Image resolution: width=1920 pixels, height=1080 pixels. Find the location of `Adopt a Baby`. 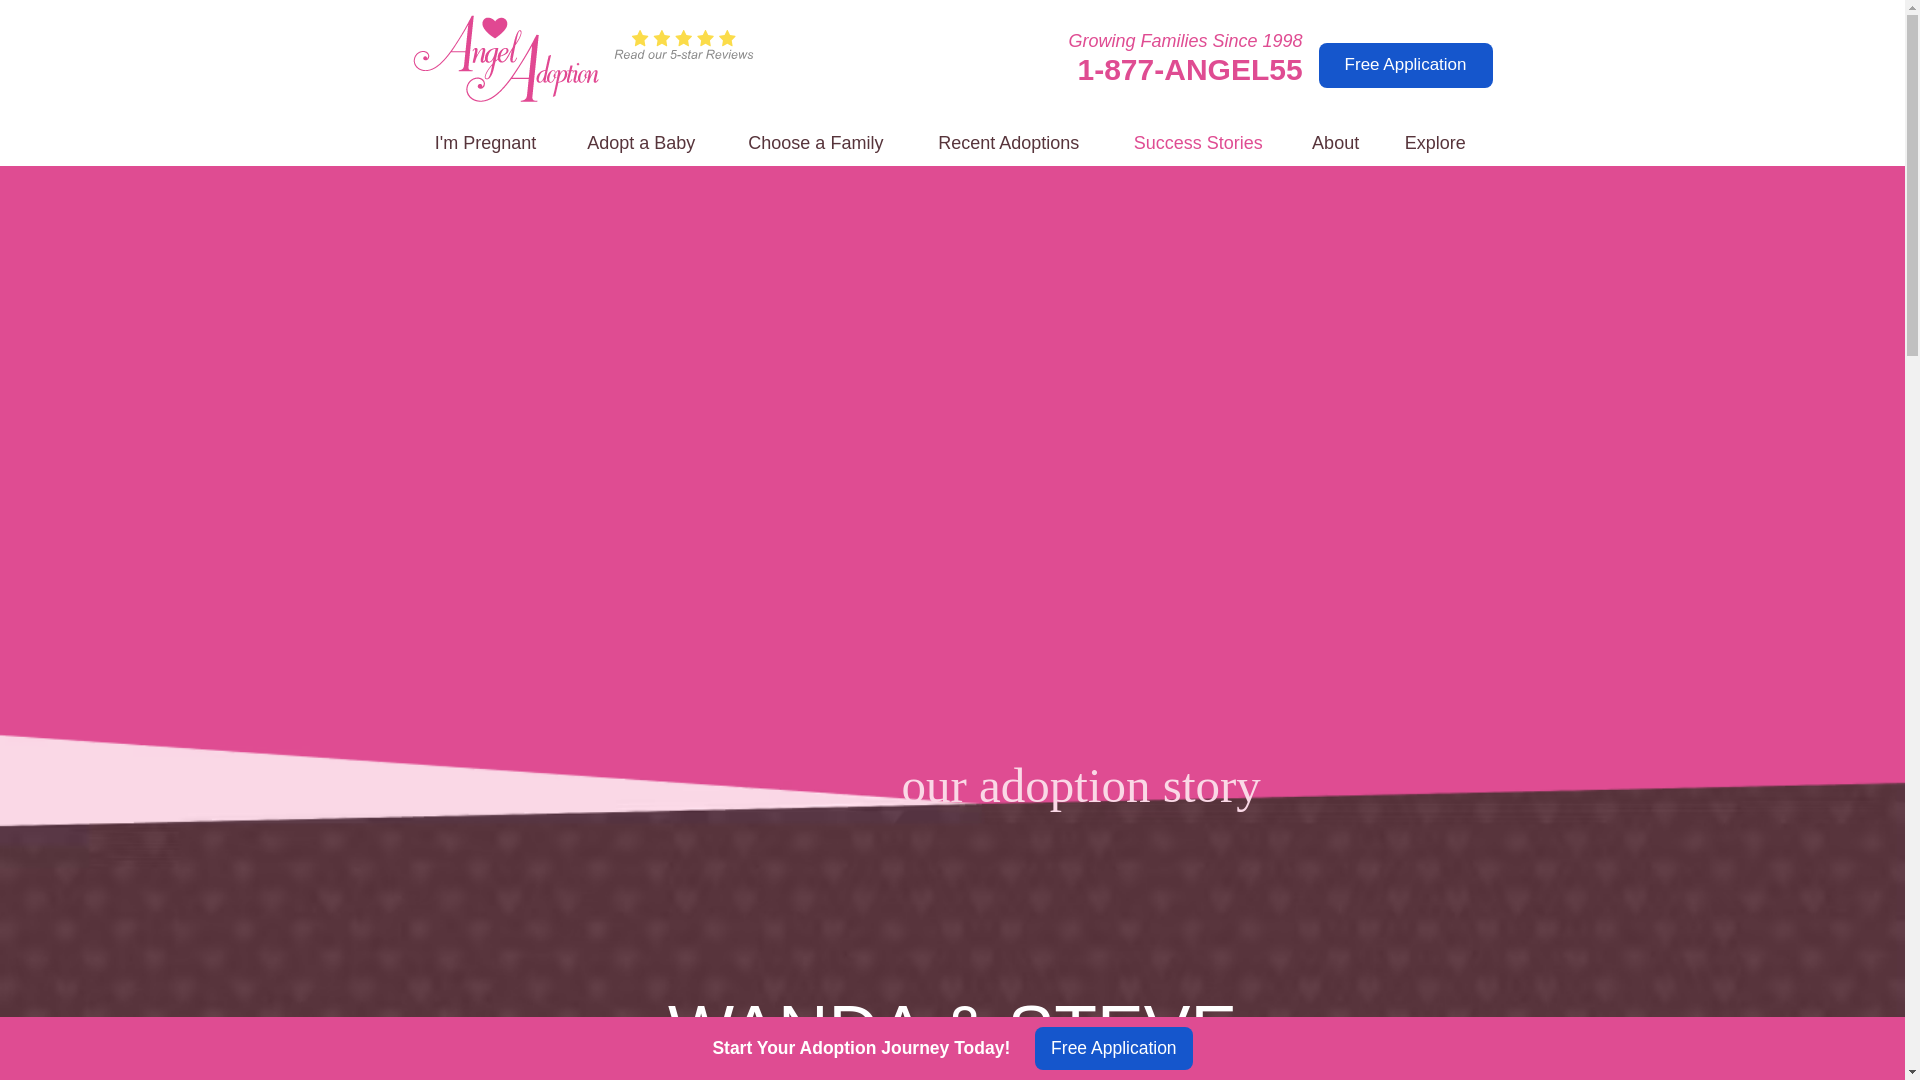

Adopt a Baby is located at coordinates (641, 144).